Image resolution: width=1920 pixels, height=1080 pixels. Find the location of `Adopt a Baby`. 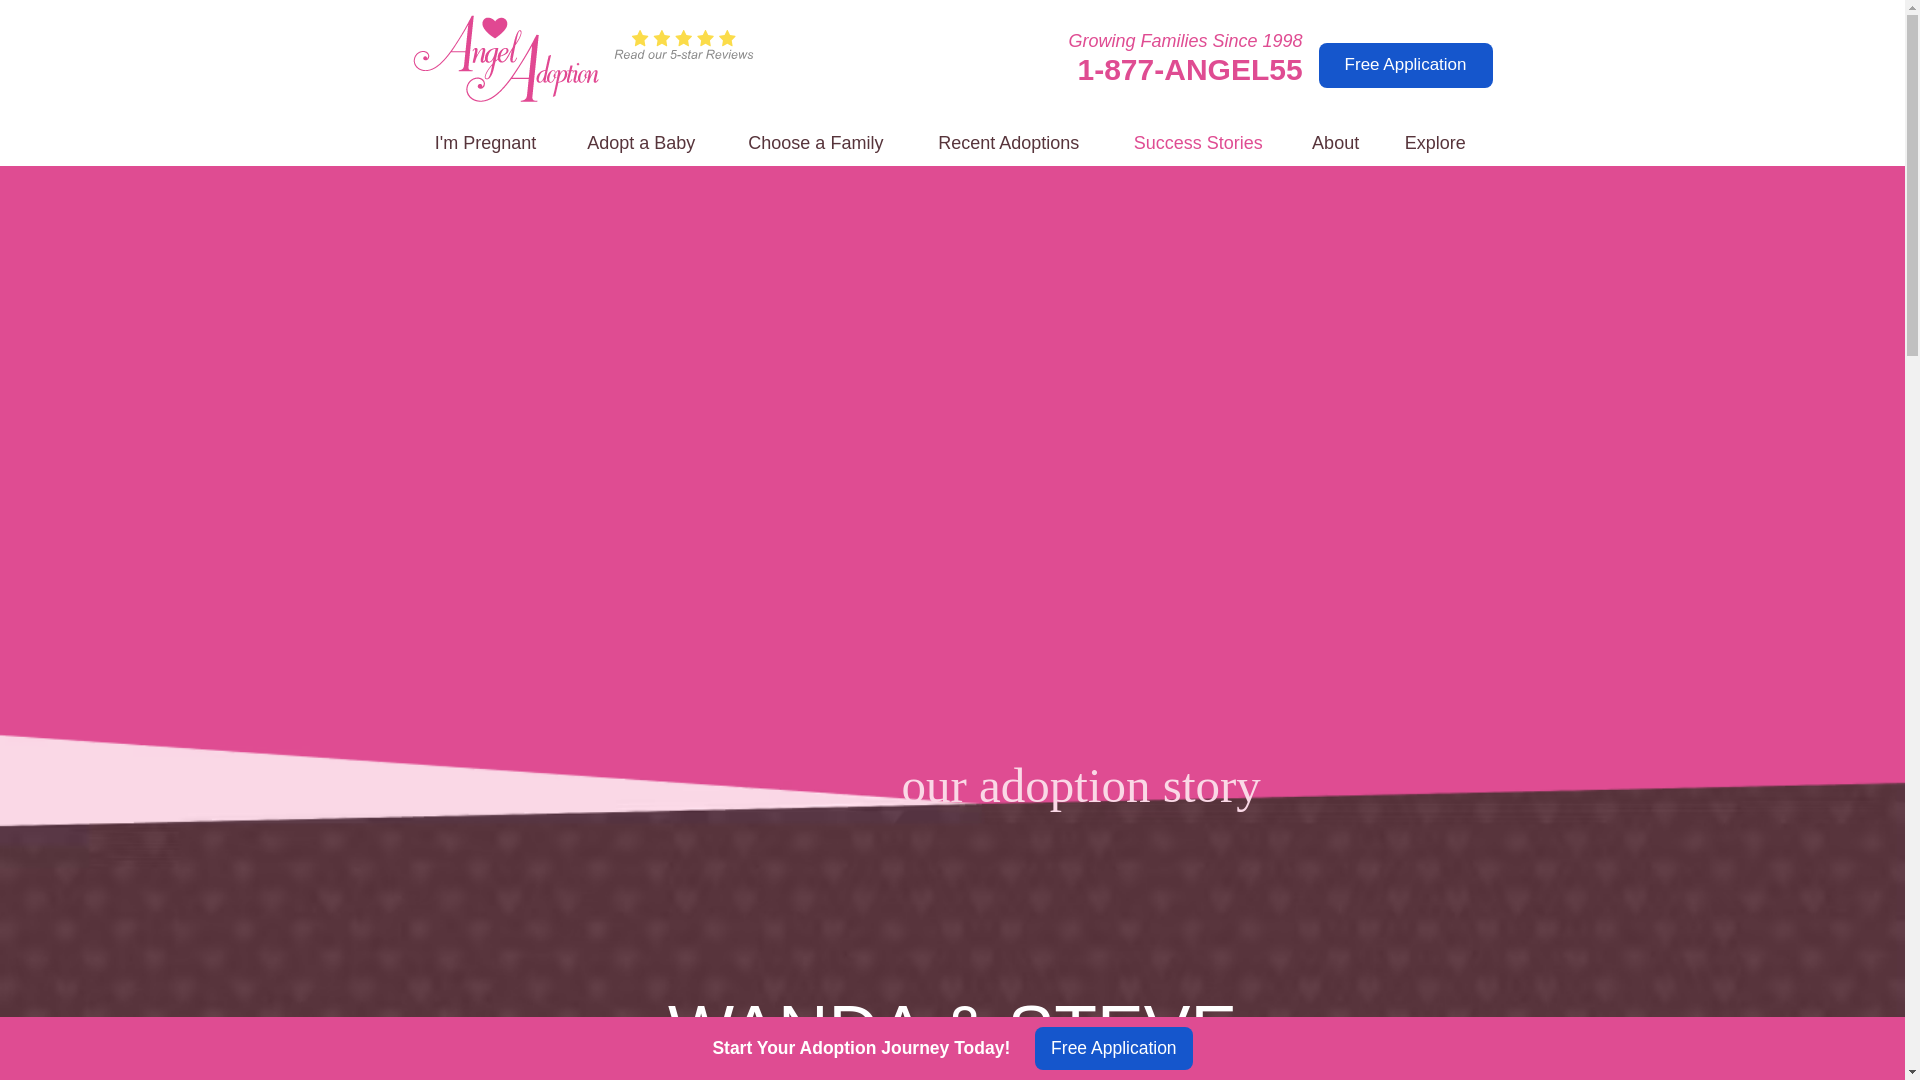

Adopt a Baby is located at coordinates (641, 144).